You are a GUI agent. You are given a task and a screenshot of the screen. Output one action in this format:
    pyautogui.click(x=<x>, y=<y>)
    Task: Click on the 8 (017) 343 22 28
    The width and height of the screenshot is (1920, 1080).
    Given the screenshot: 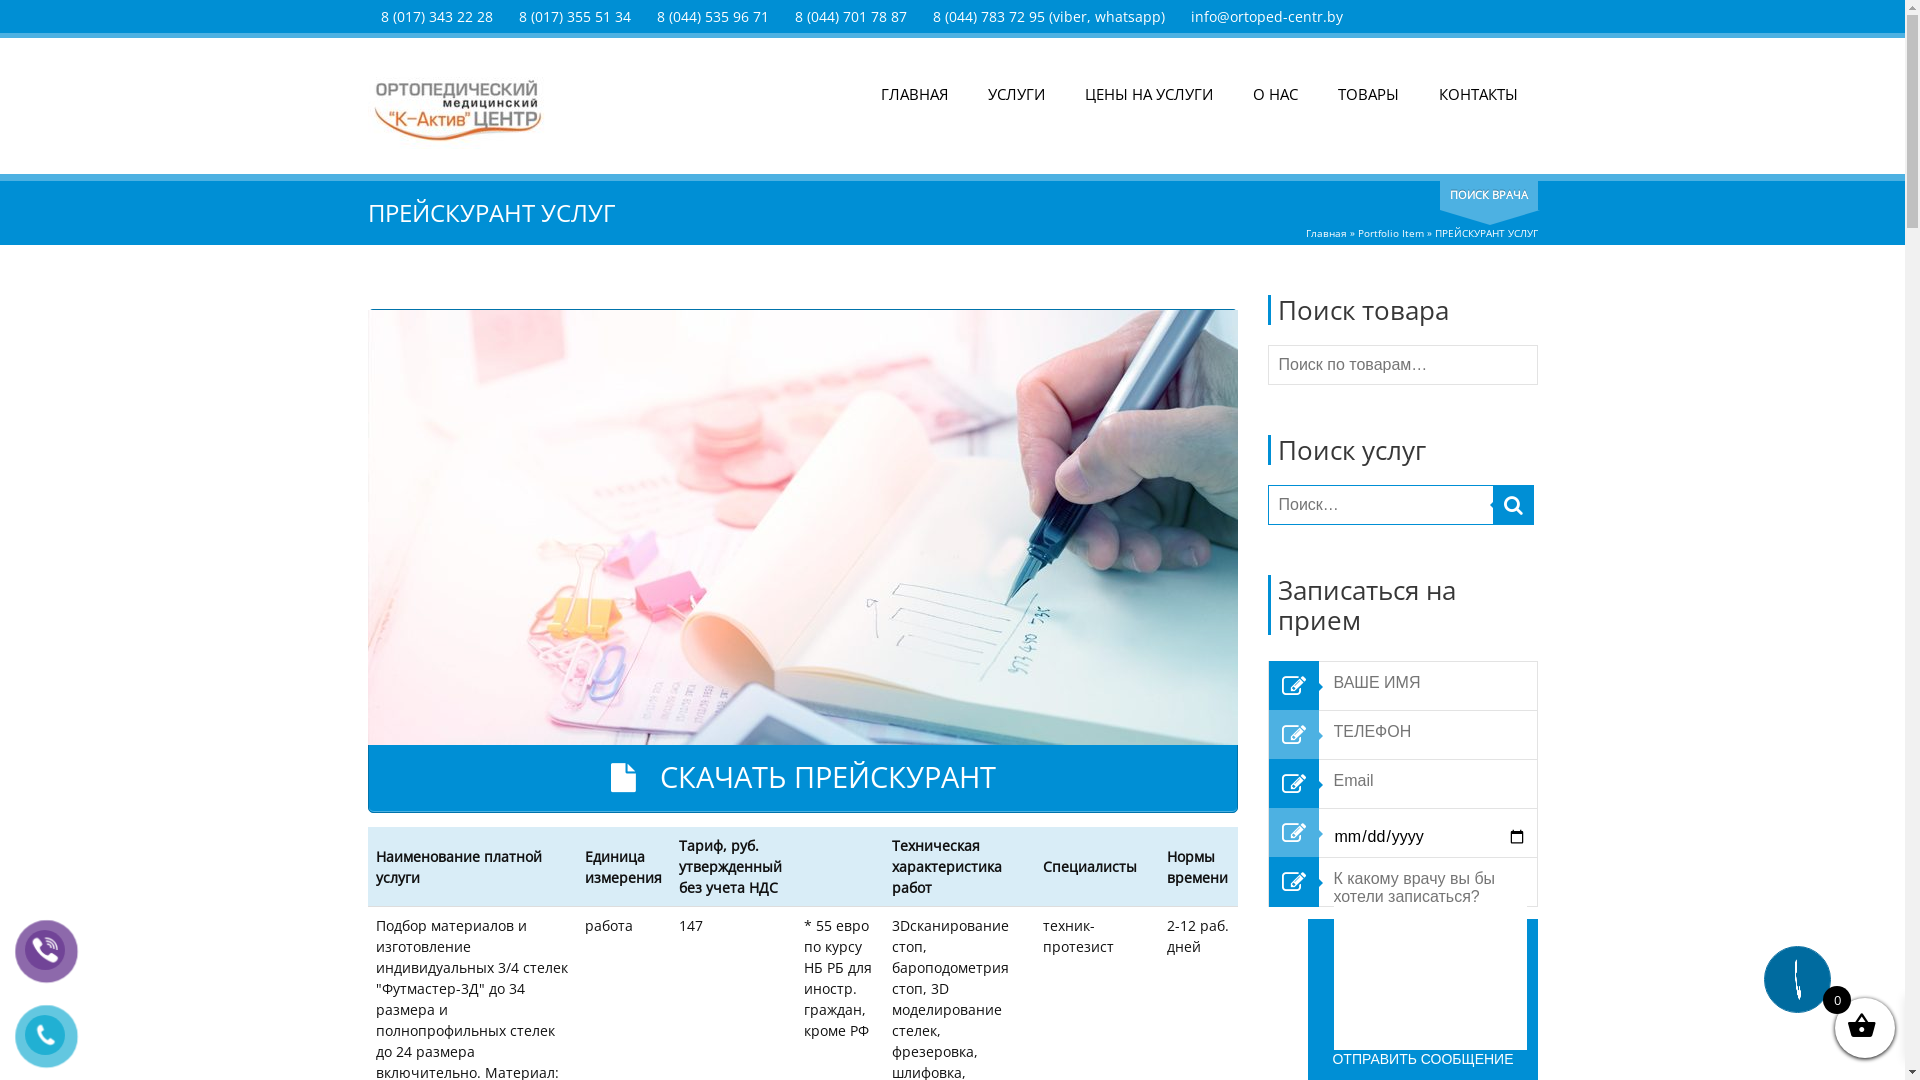 What is the action you would take?
    pyautogui.click(x=436, y=16)
    